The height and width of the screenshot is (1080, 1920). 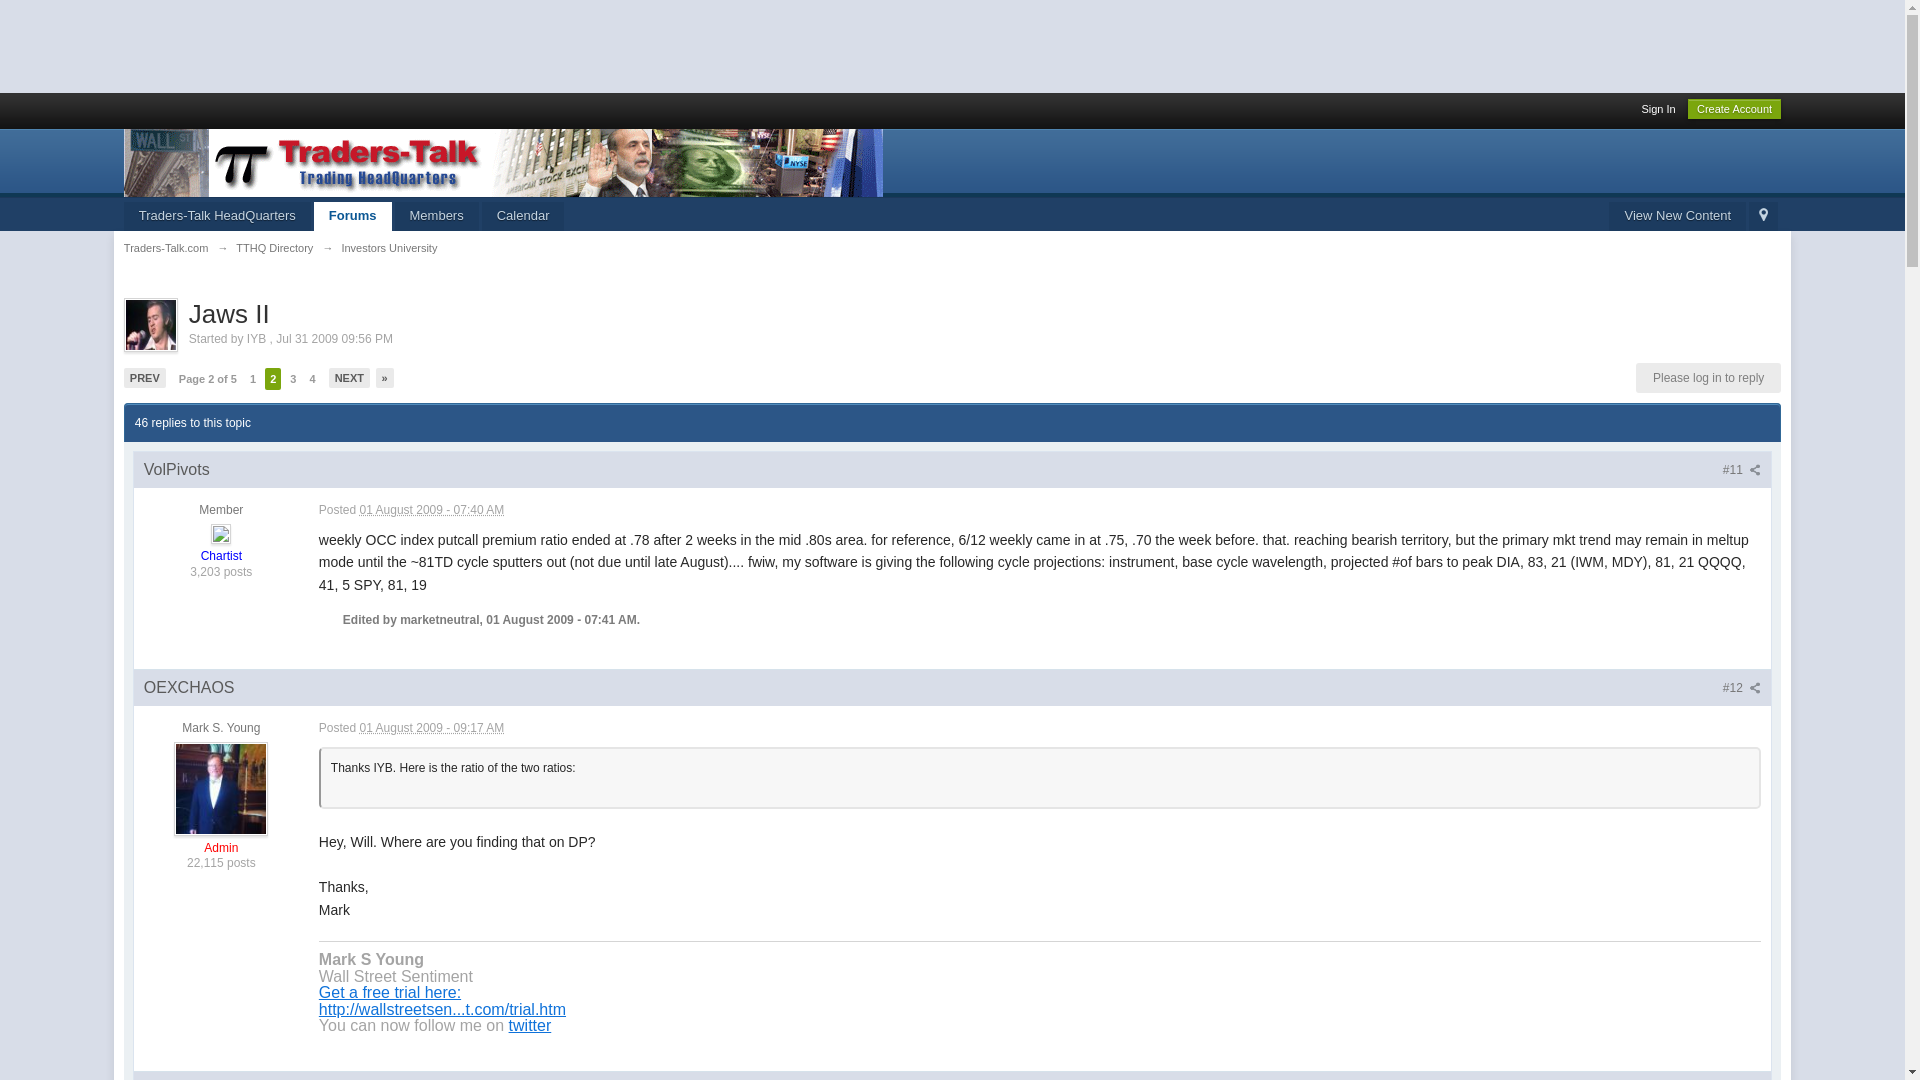 I want to click on Page 2 of 5, so click(x=208, y=378).